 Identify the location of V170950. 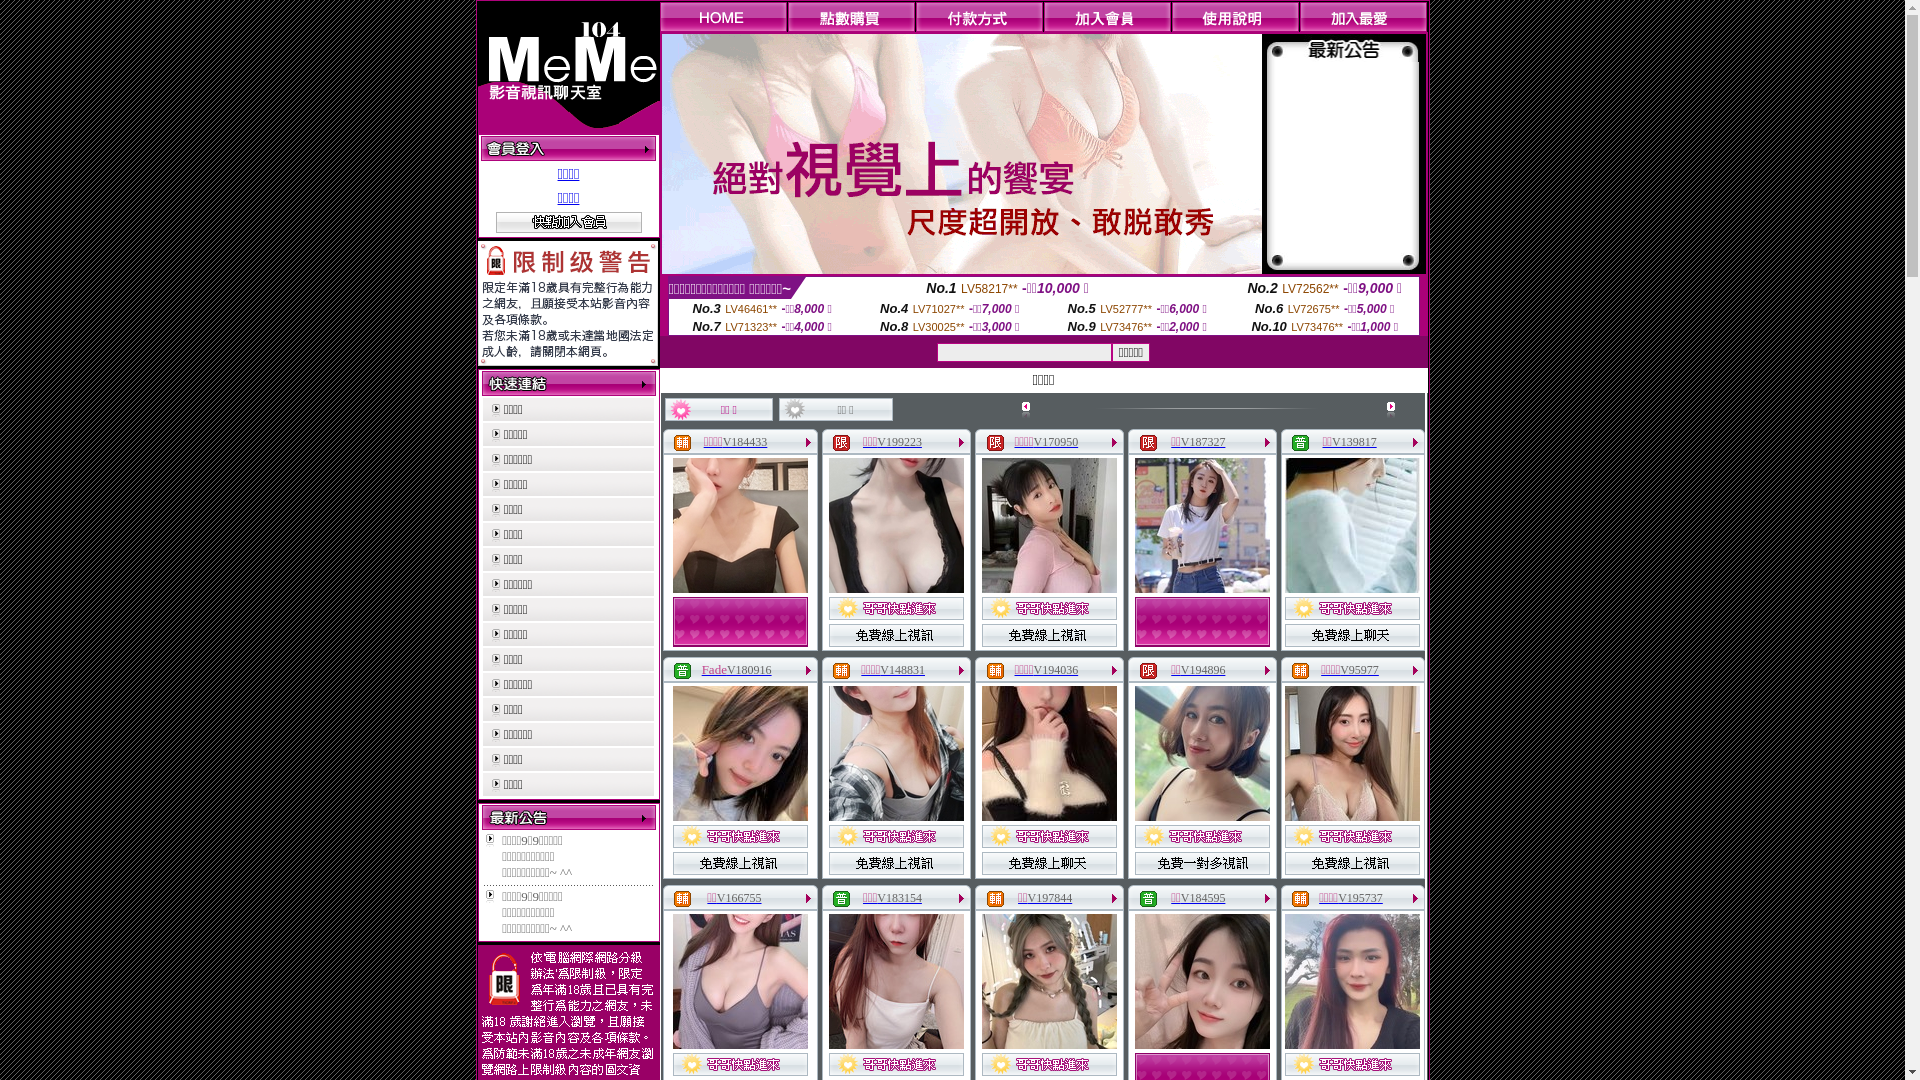
(1056, 442).